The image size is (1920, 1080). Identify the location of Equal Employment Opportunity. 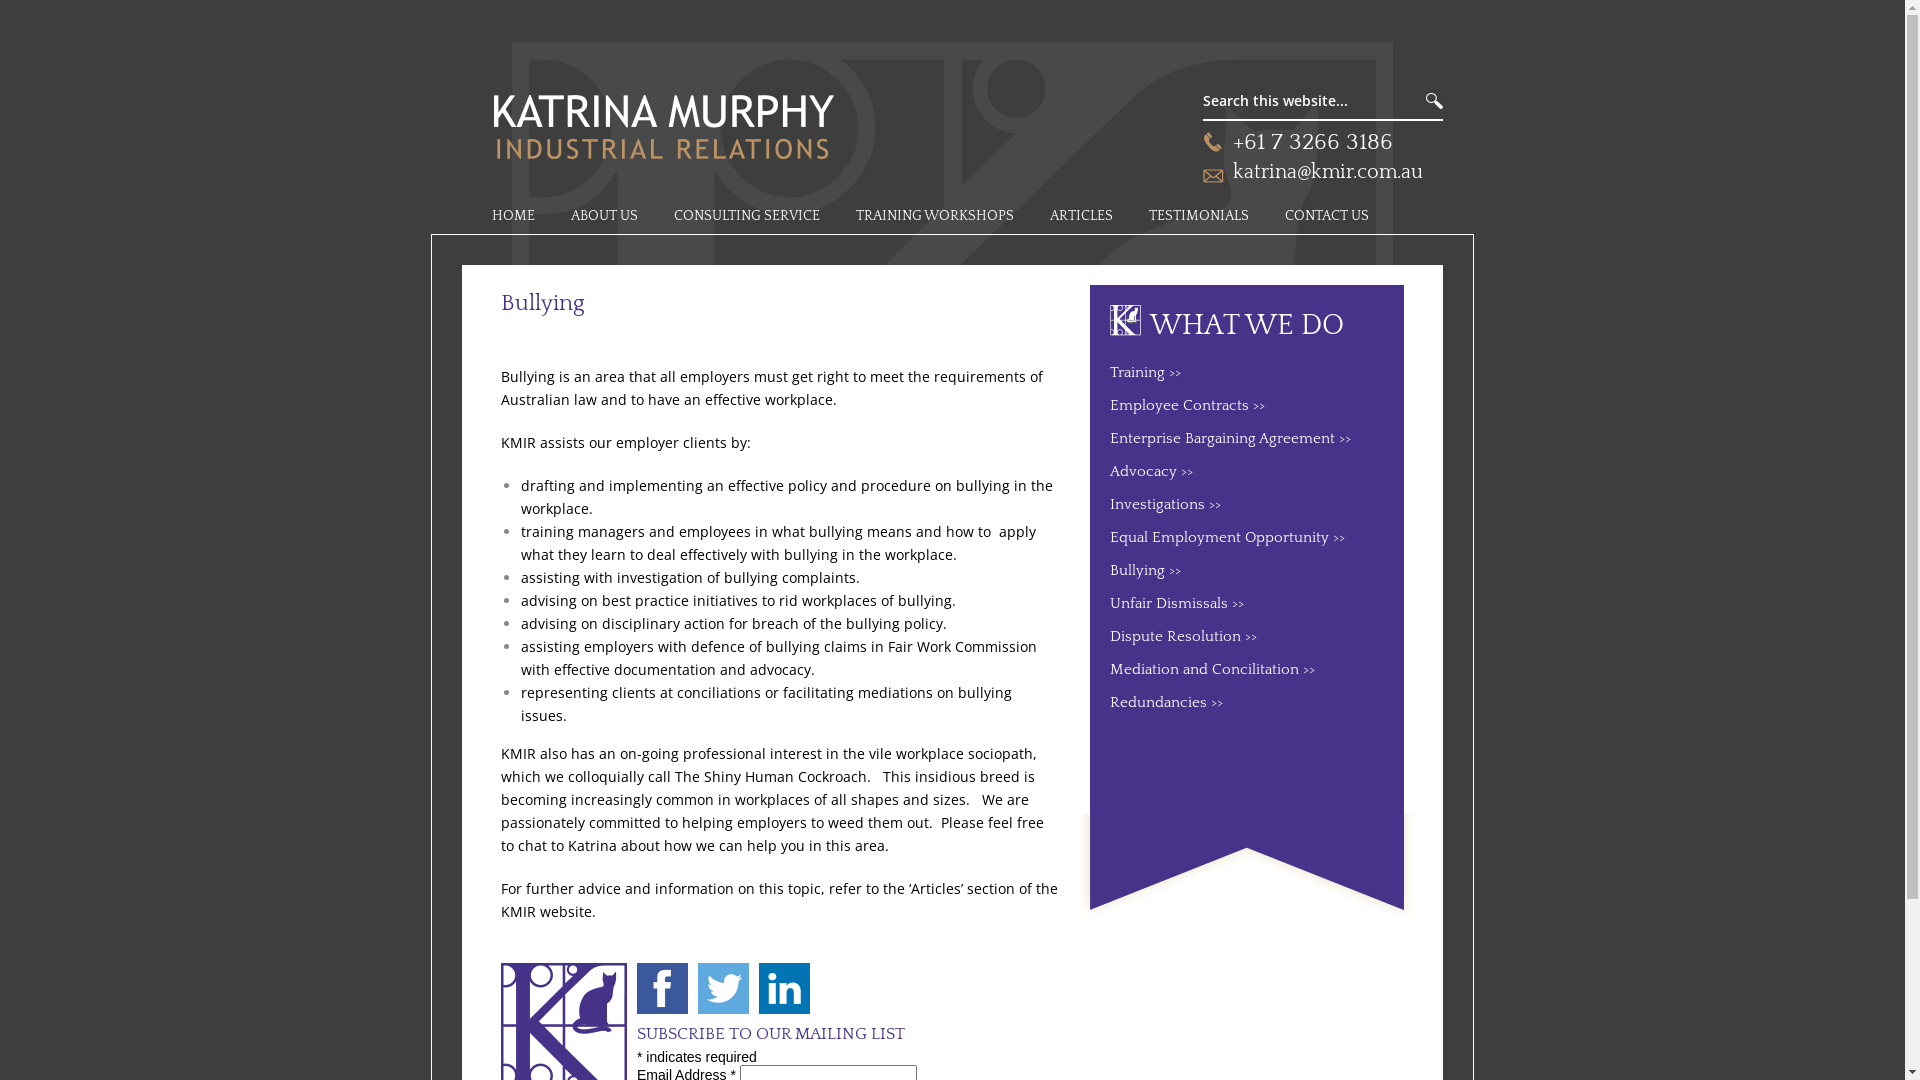
(1228, 538).